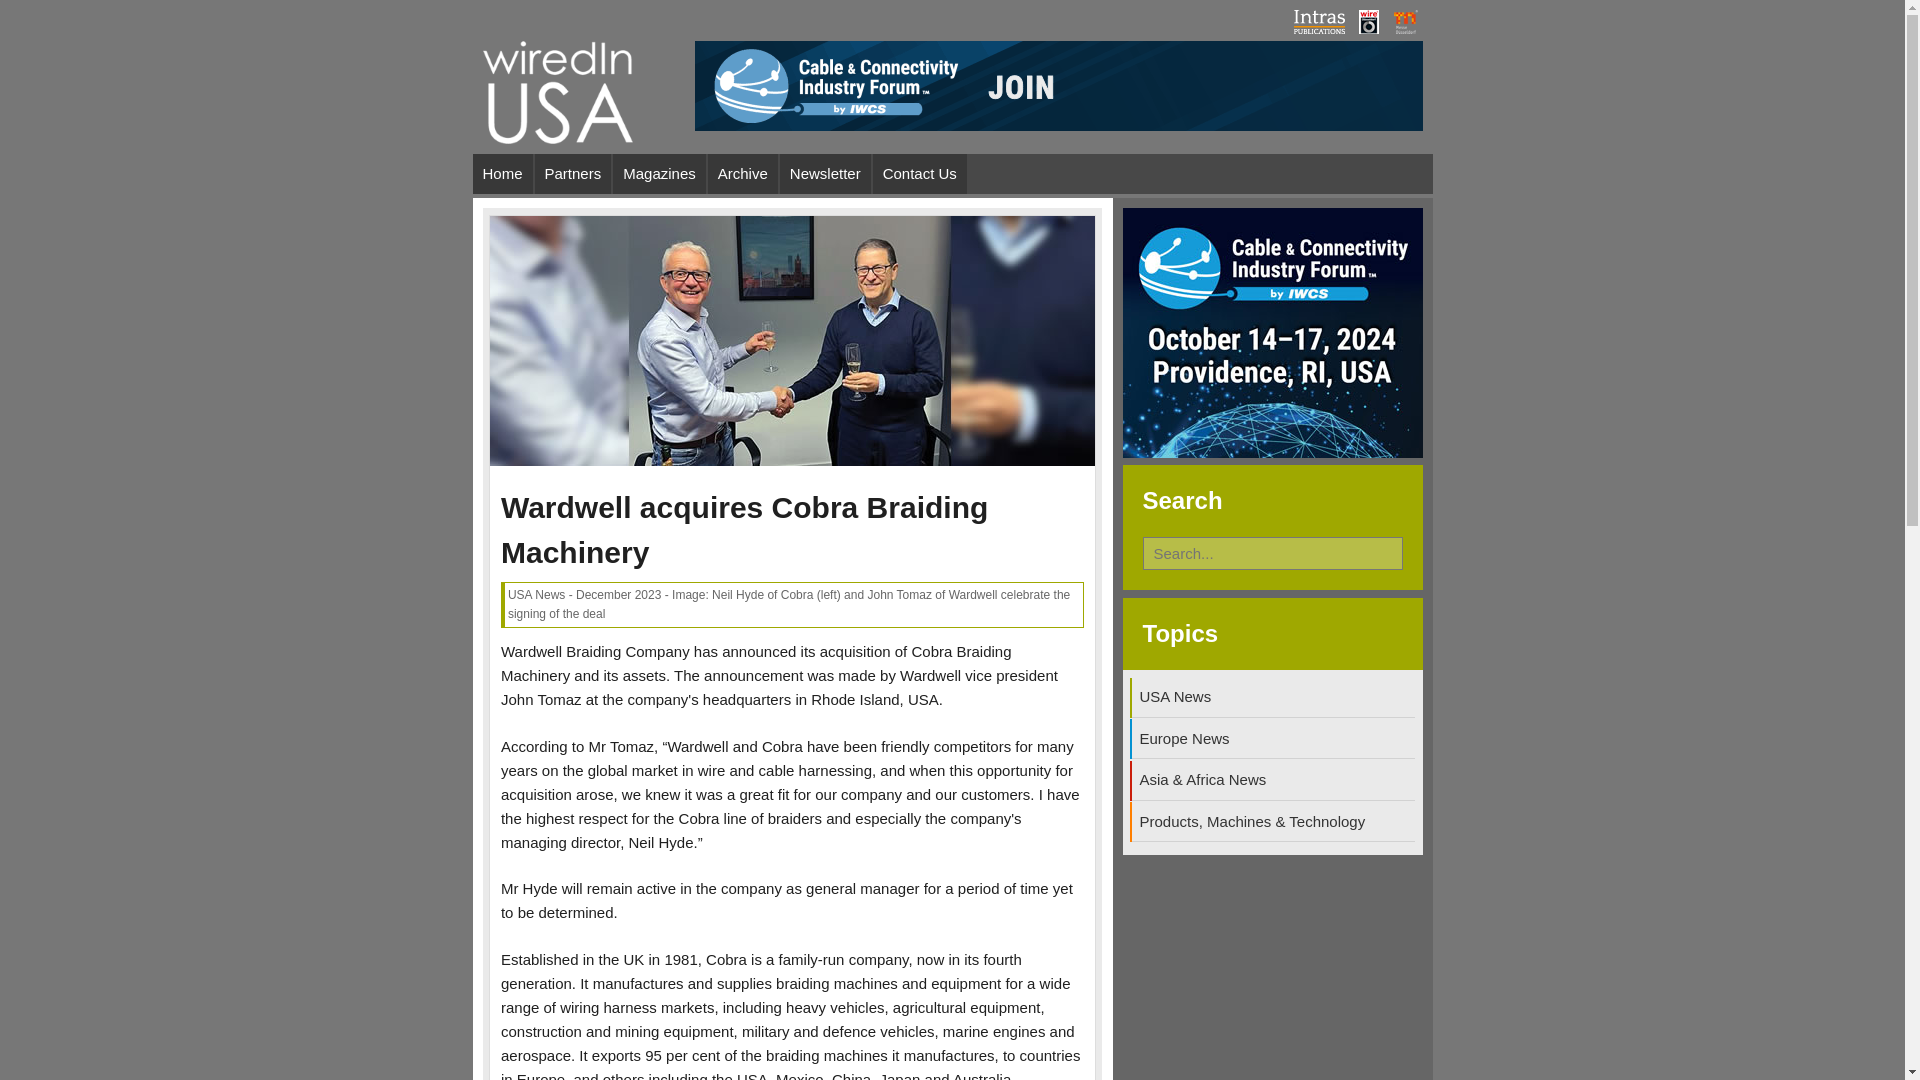 The width and height of the screenshot is (1920, 1080). Describe the element at coordinates (1274, 698) in the screenshot. I see `USA News` at that location.